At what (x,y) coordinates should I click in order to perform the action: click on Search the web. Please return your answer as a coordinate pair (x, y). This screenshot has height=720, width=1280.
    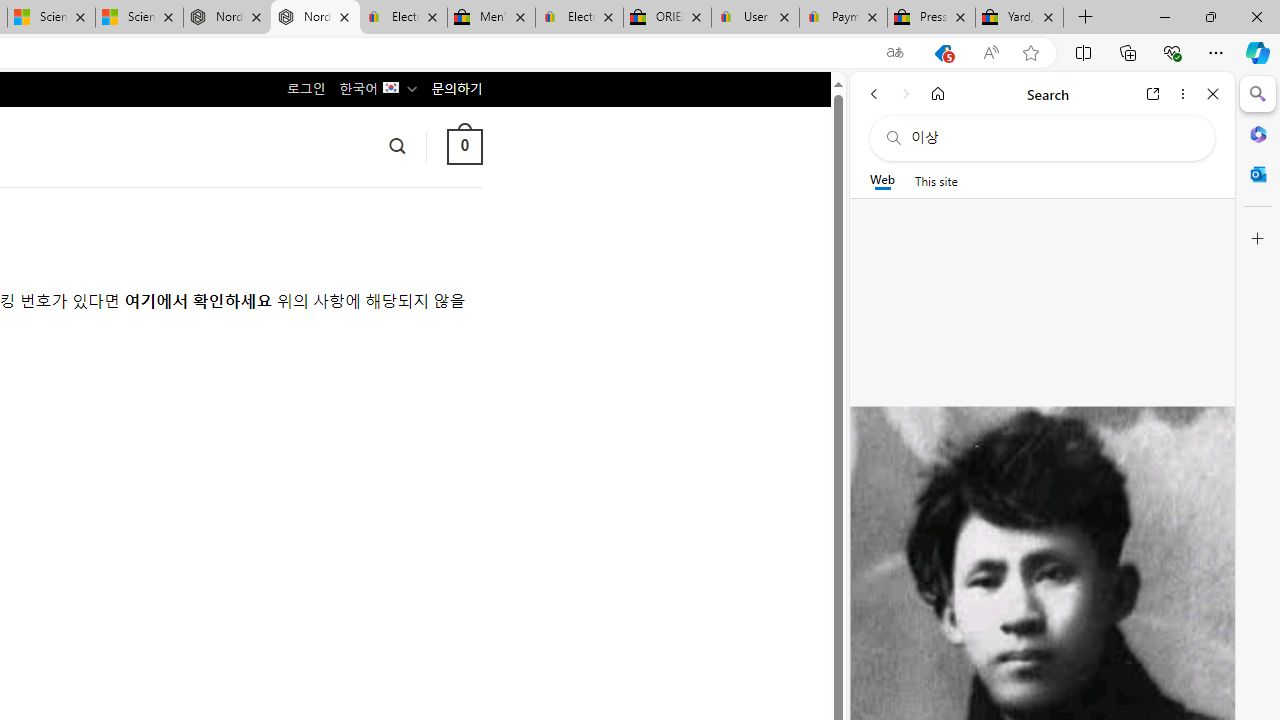
    Looking at the image, I should click on (1052, 138).